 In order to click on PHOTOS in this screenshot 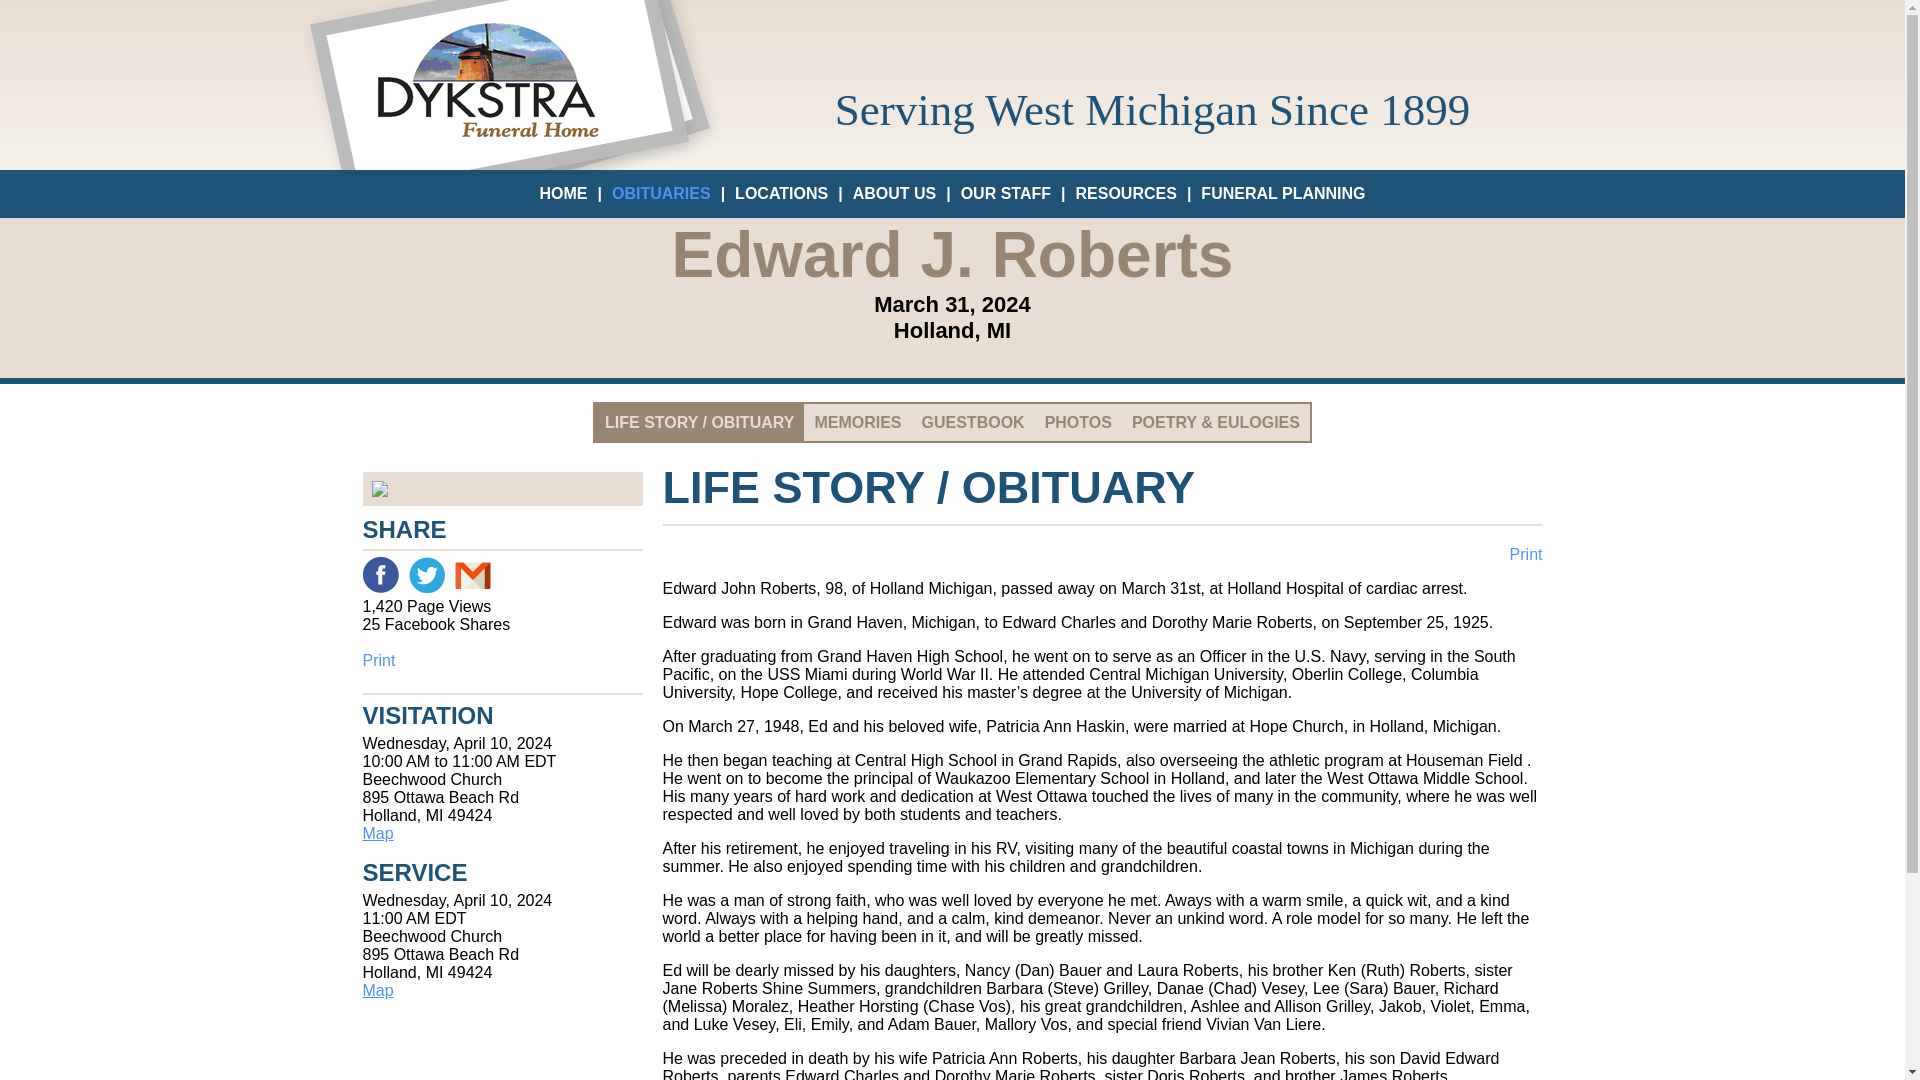, I will do `click(1078, 422)`.